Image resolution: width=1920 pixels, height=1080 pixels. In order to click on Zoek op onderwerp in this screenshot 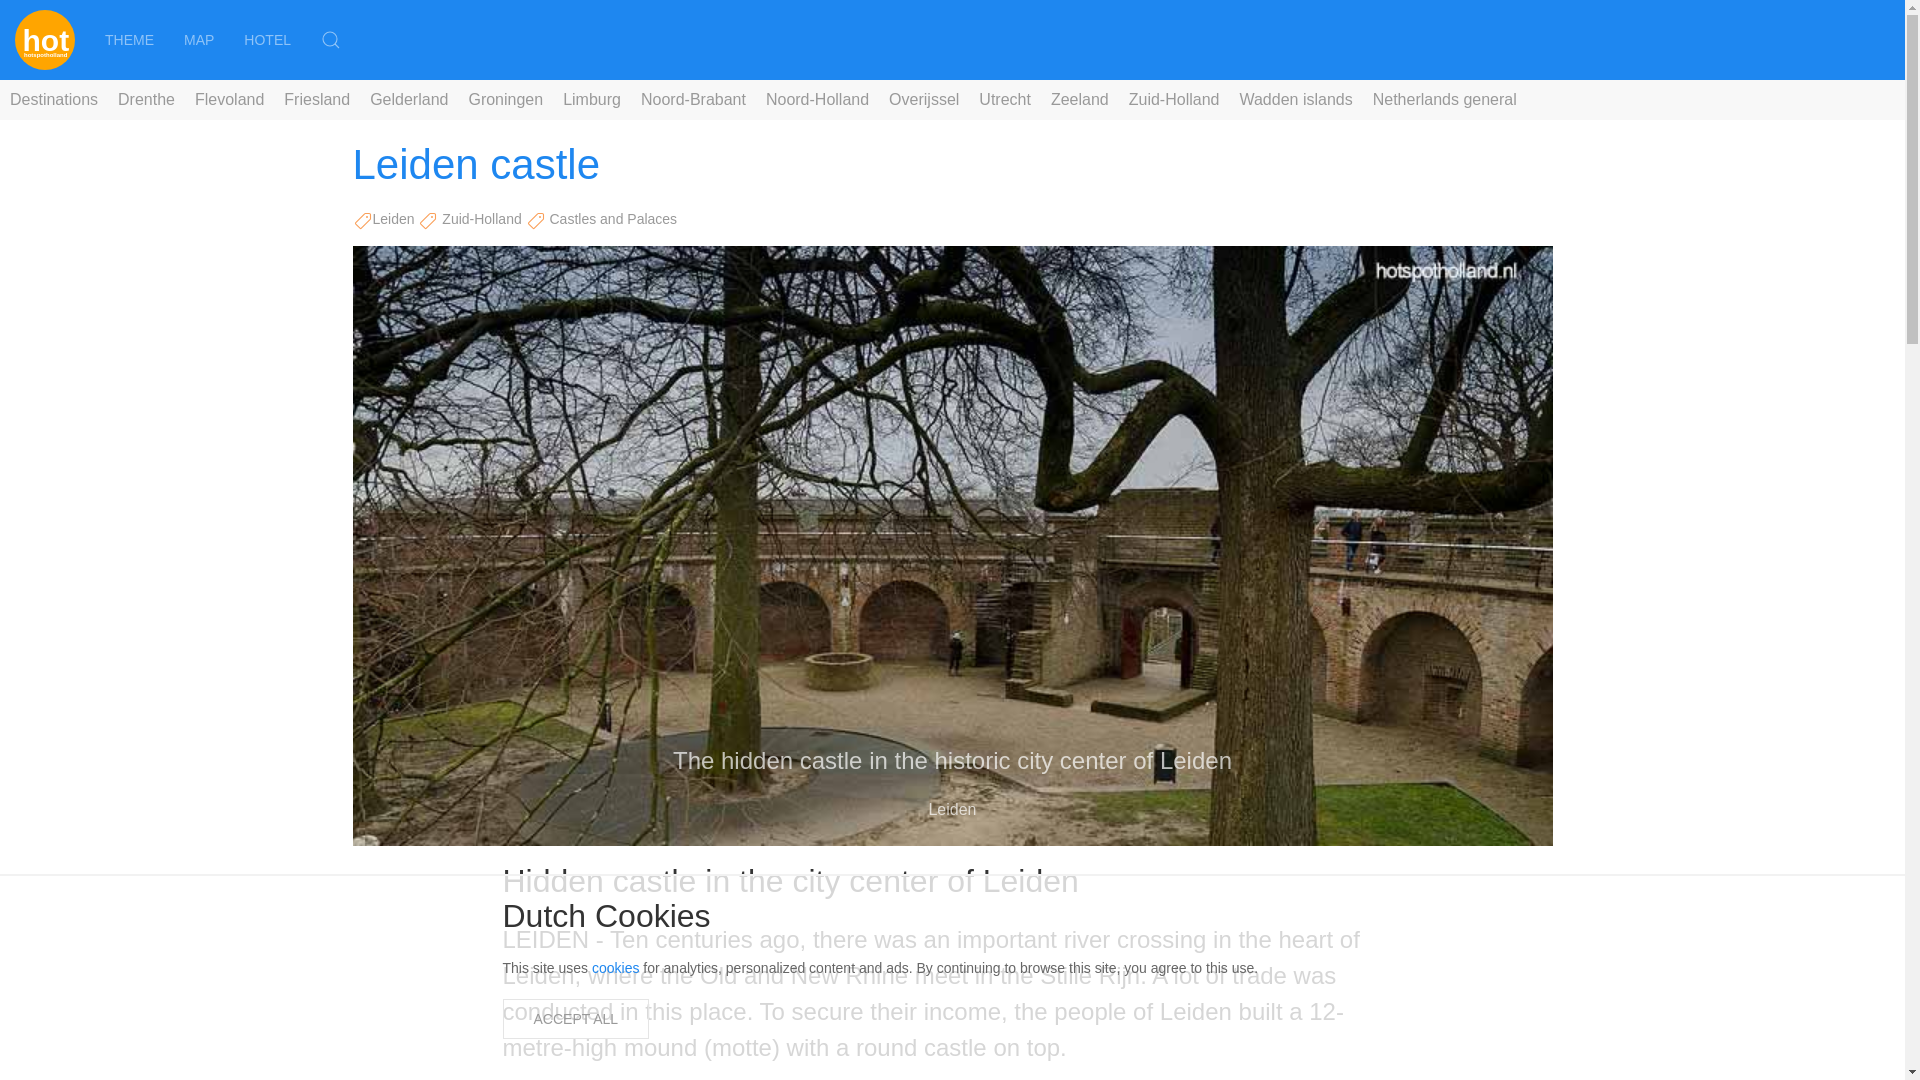, I will do `click(129, 40)`.